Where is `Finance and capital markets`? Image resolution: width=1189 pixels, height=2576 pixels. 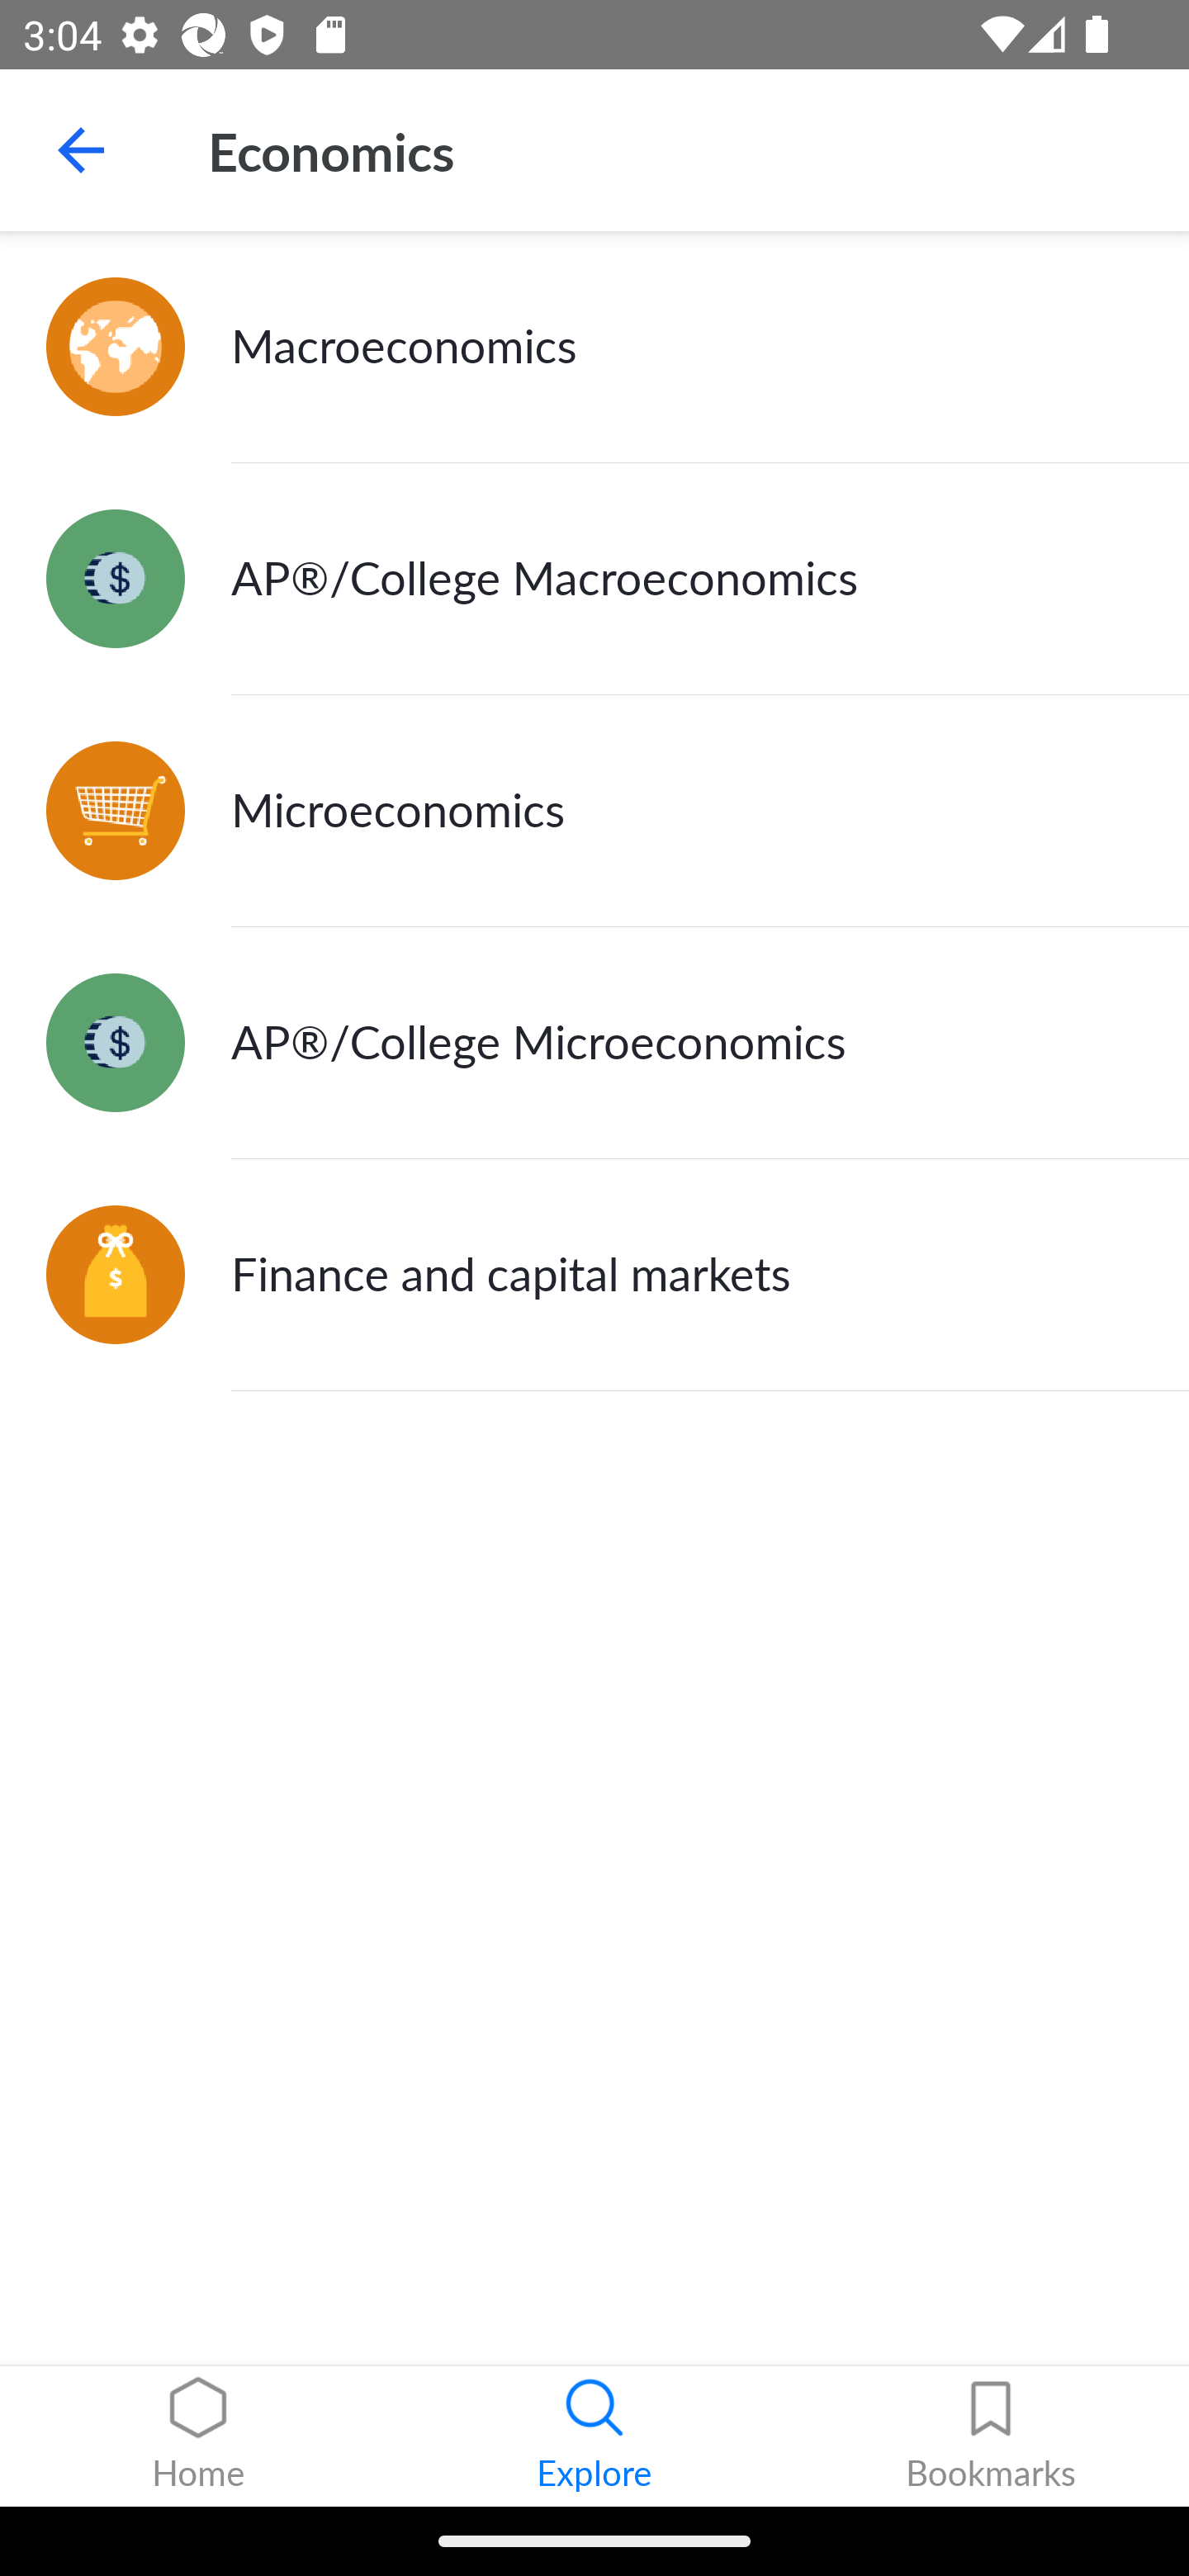 Finance and capital markets is located at coordinates (594, 1275).